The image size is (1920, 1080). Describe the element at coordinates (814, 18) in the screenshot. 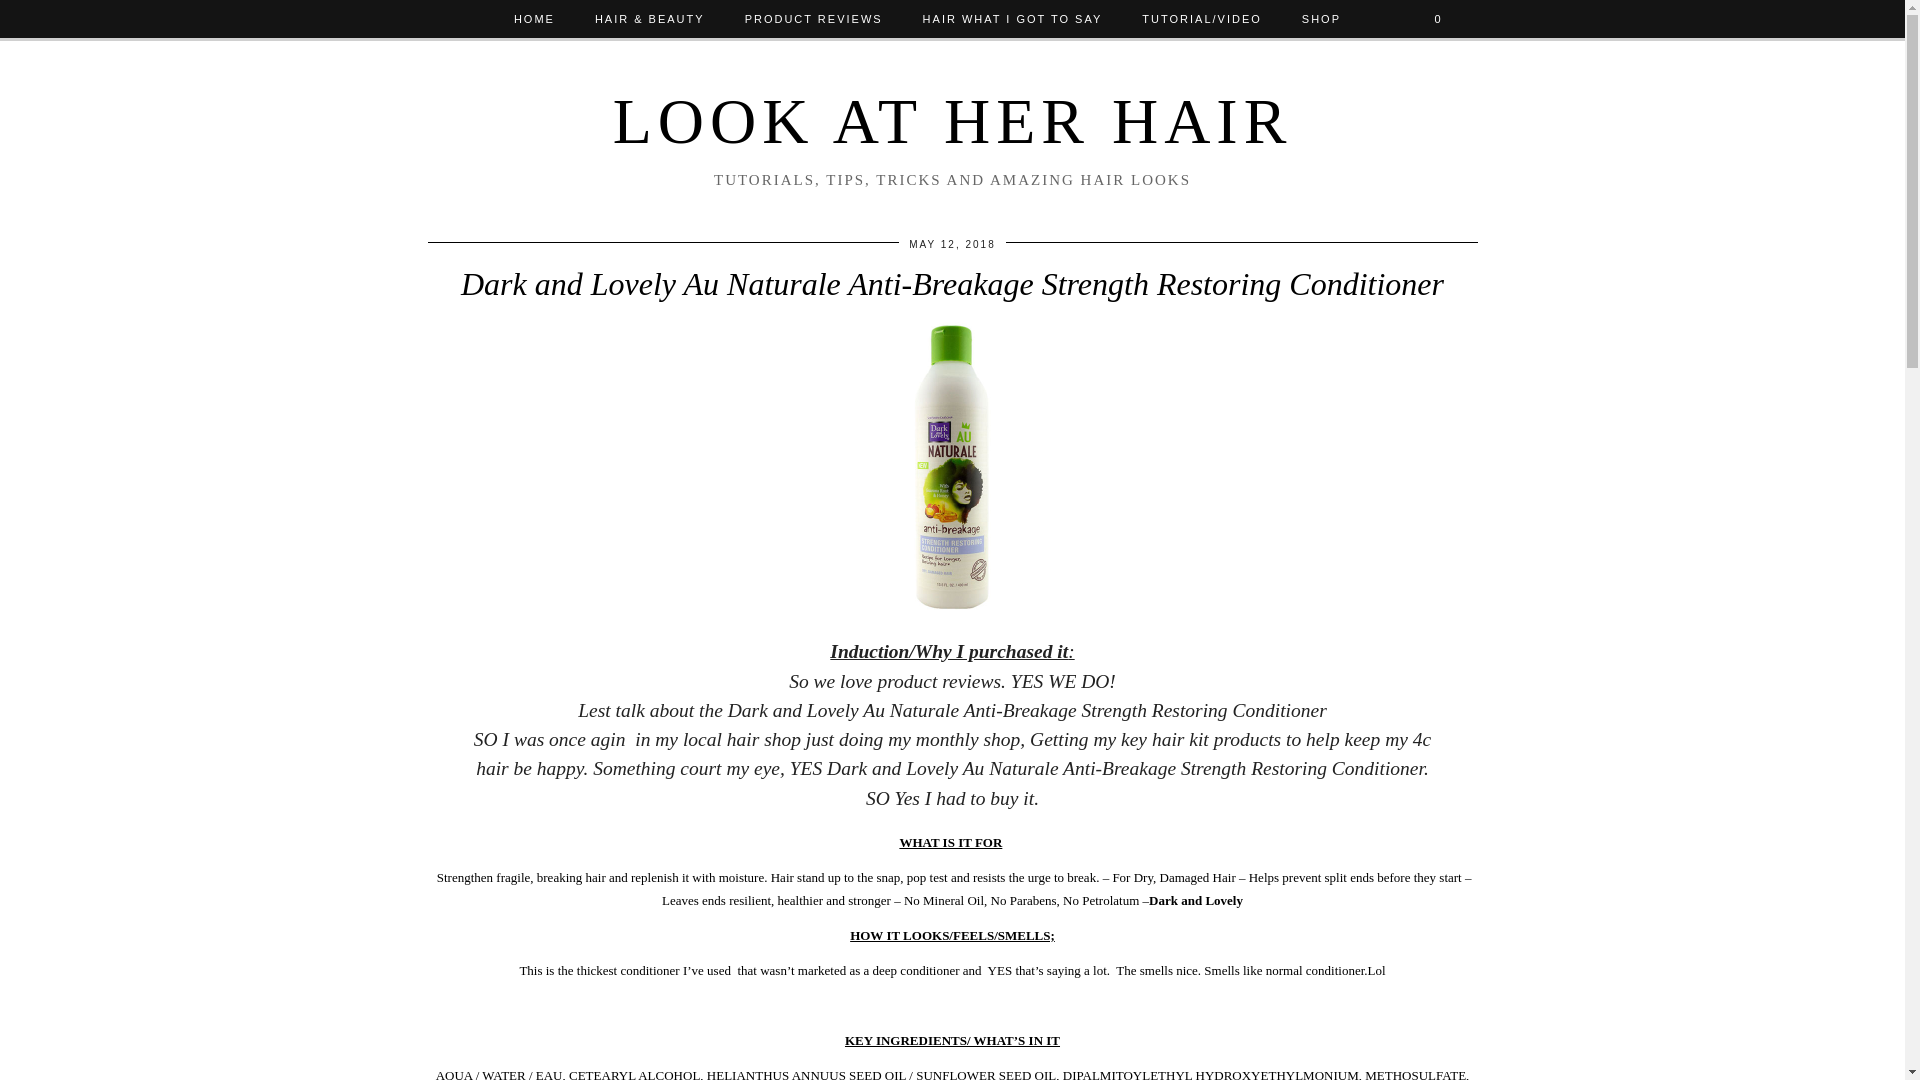

I see `PRODUCT REVIEWS` at that location.